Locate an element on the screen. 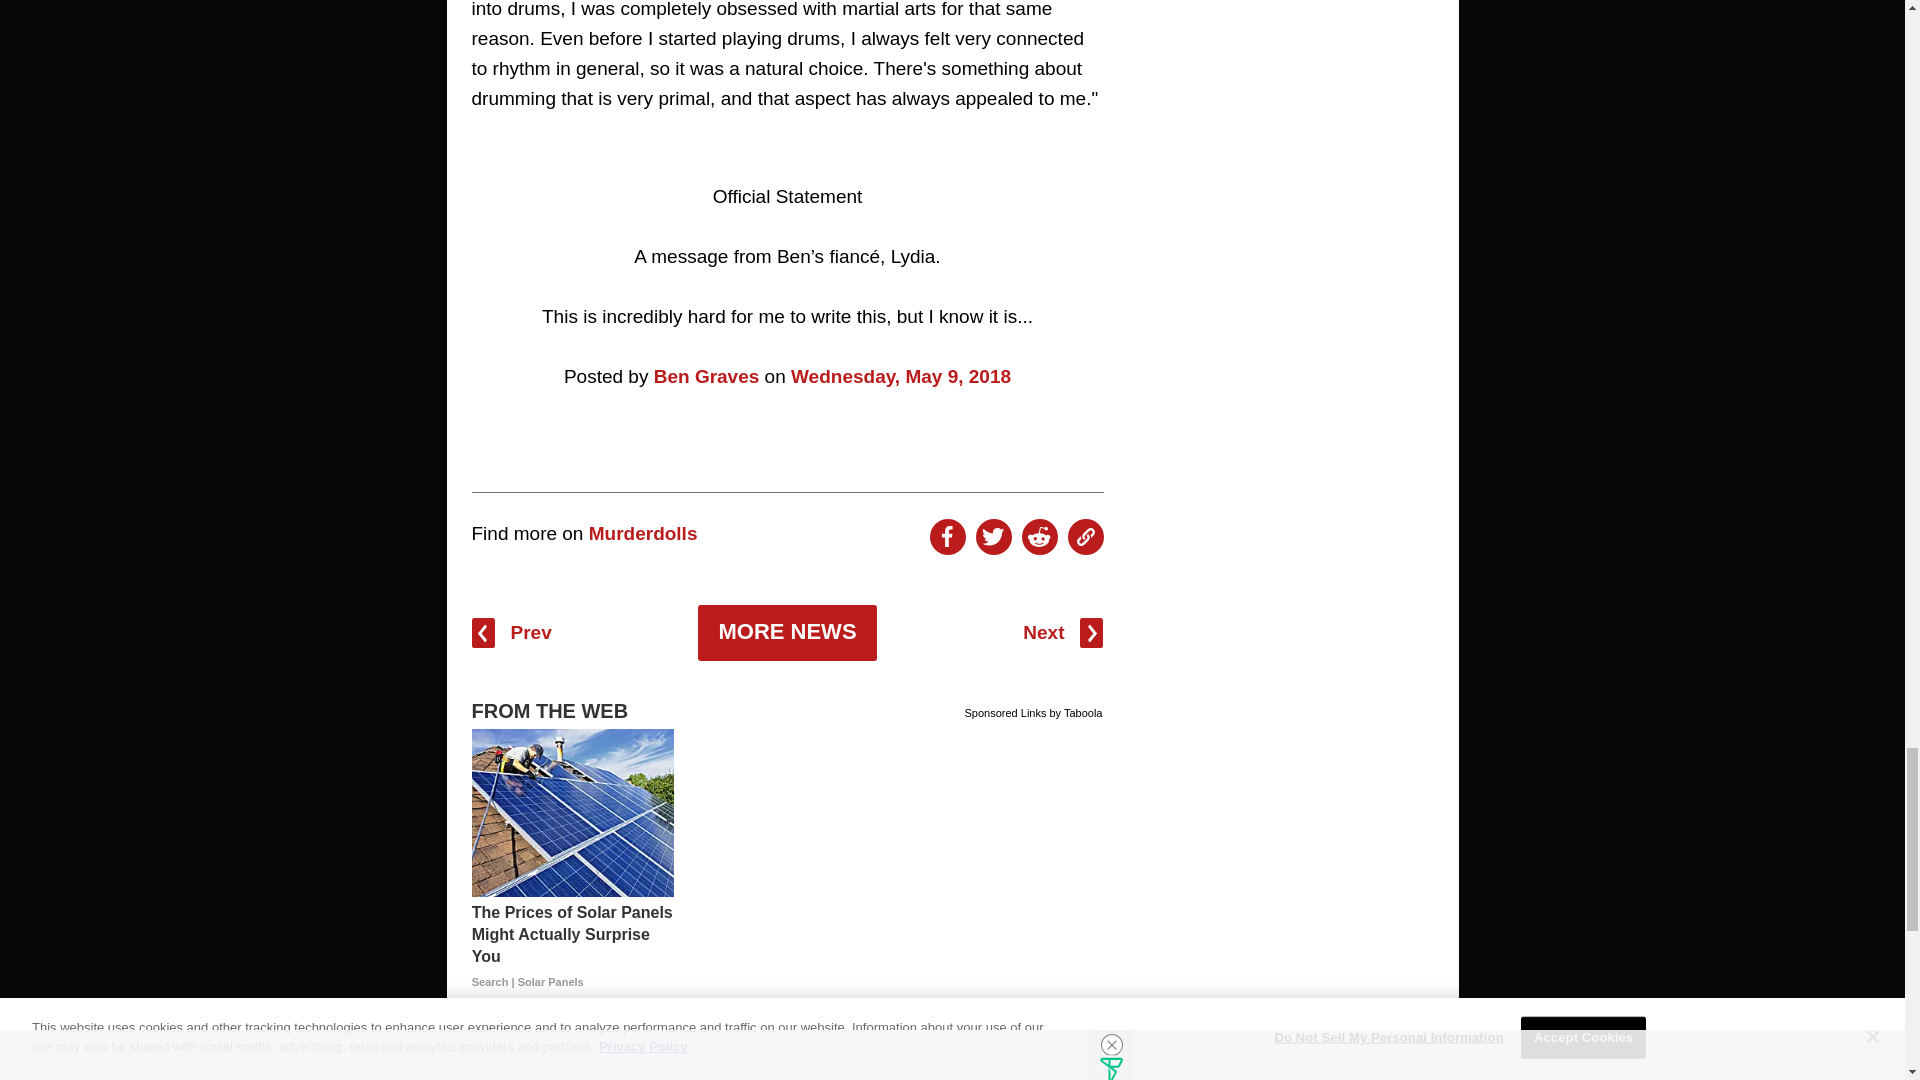 The image size is (1920, 1080). Prev is located at coordinates (512, 632).